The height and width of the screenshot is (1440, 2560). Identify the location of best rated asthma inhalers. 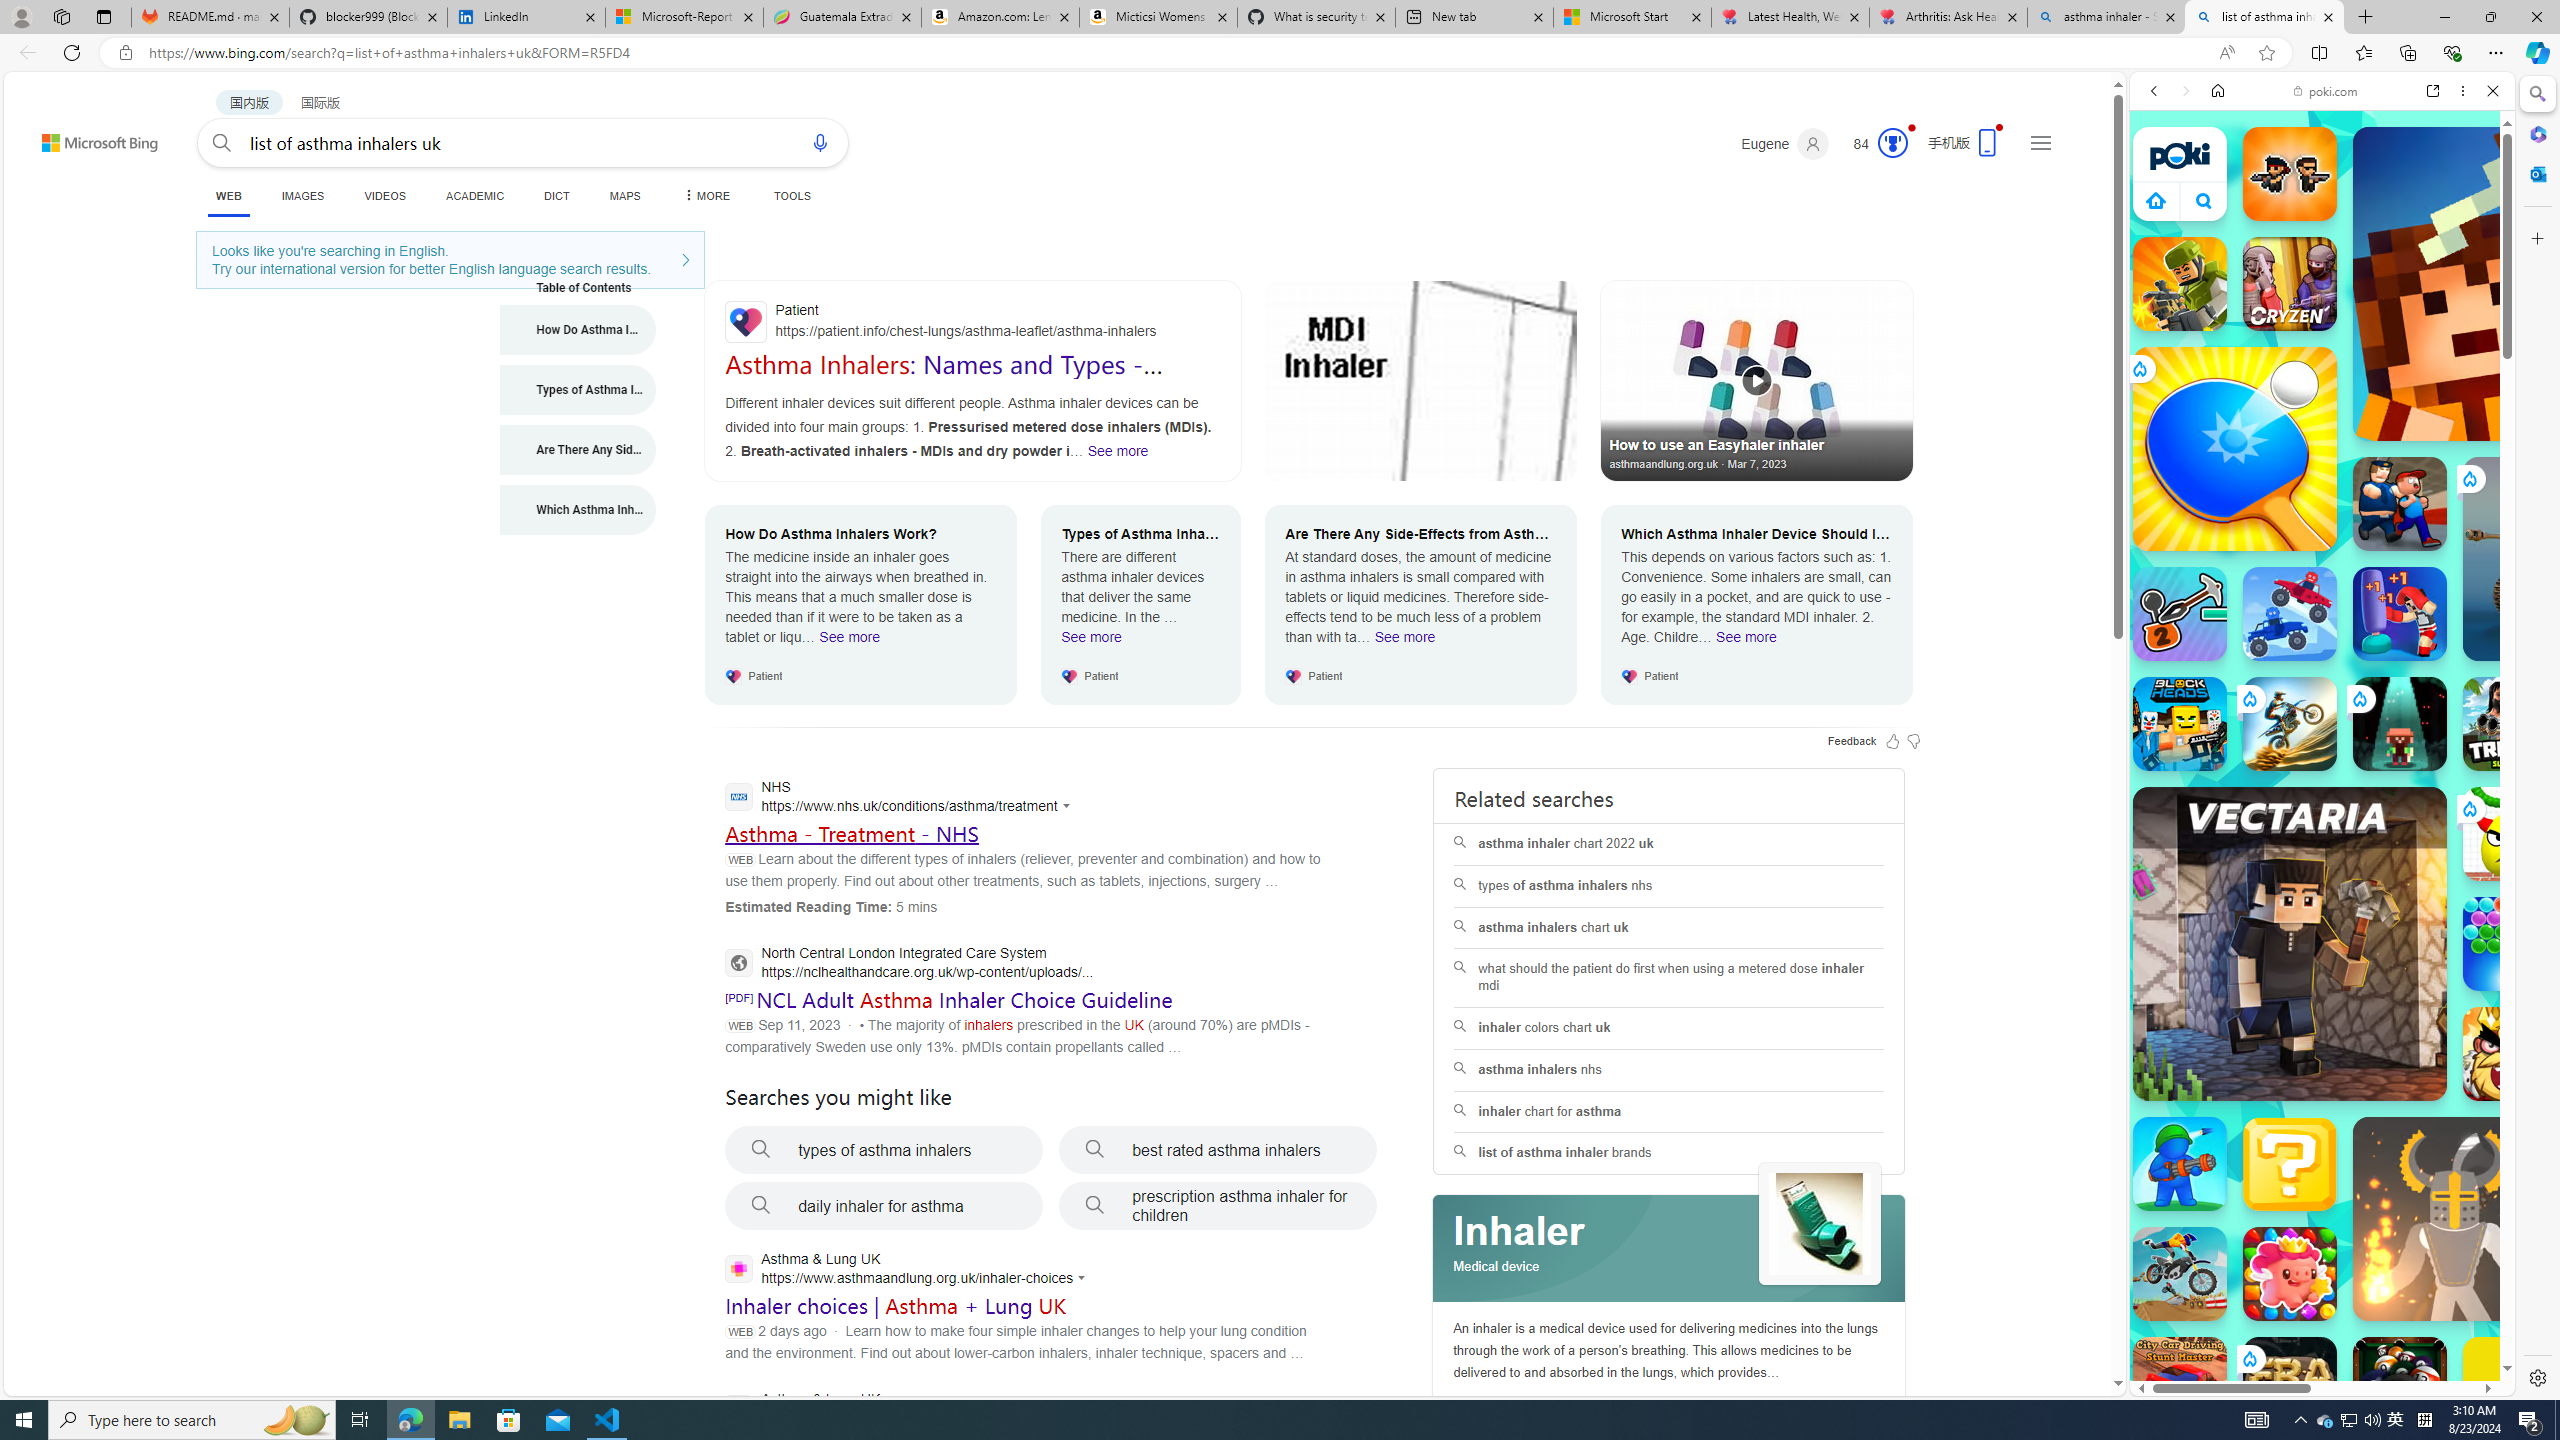
(1218, 1150).